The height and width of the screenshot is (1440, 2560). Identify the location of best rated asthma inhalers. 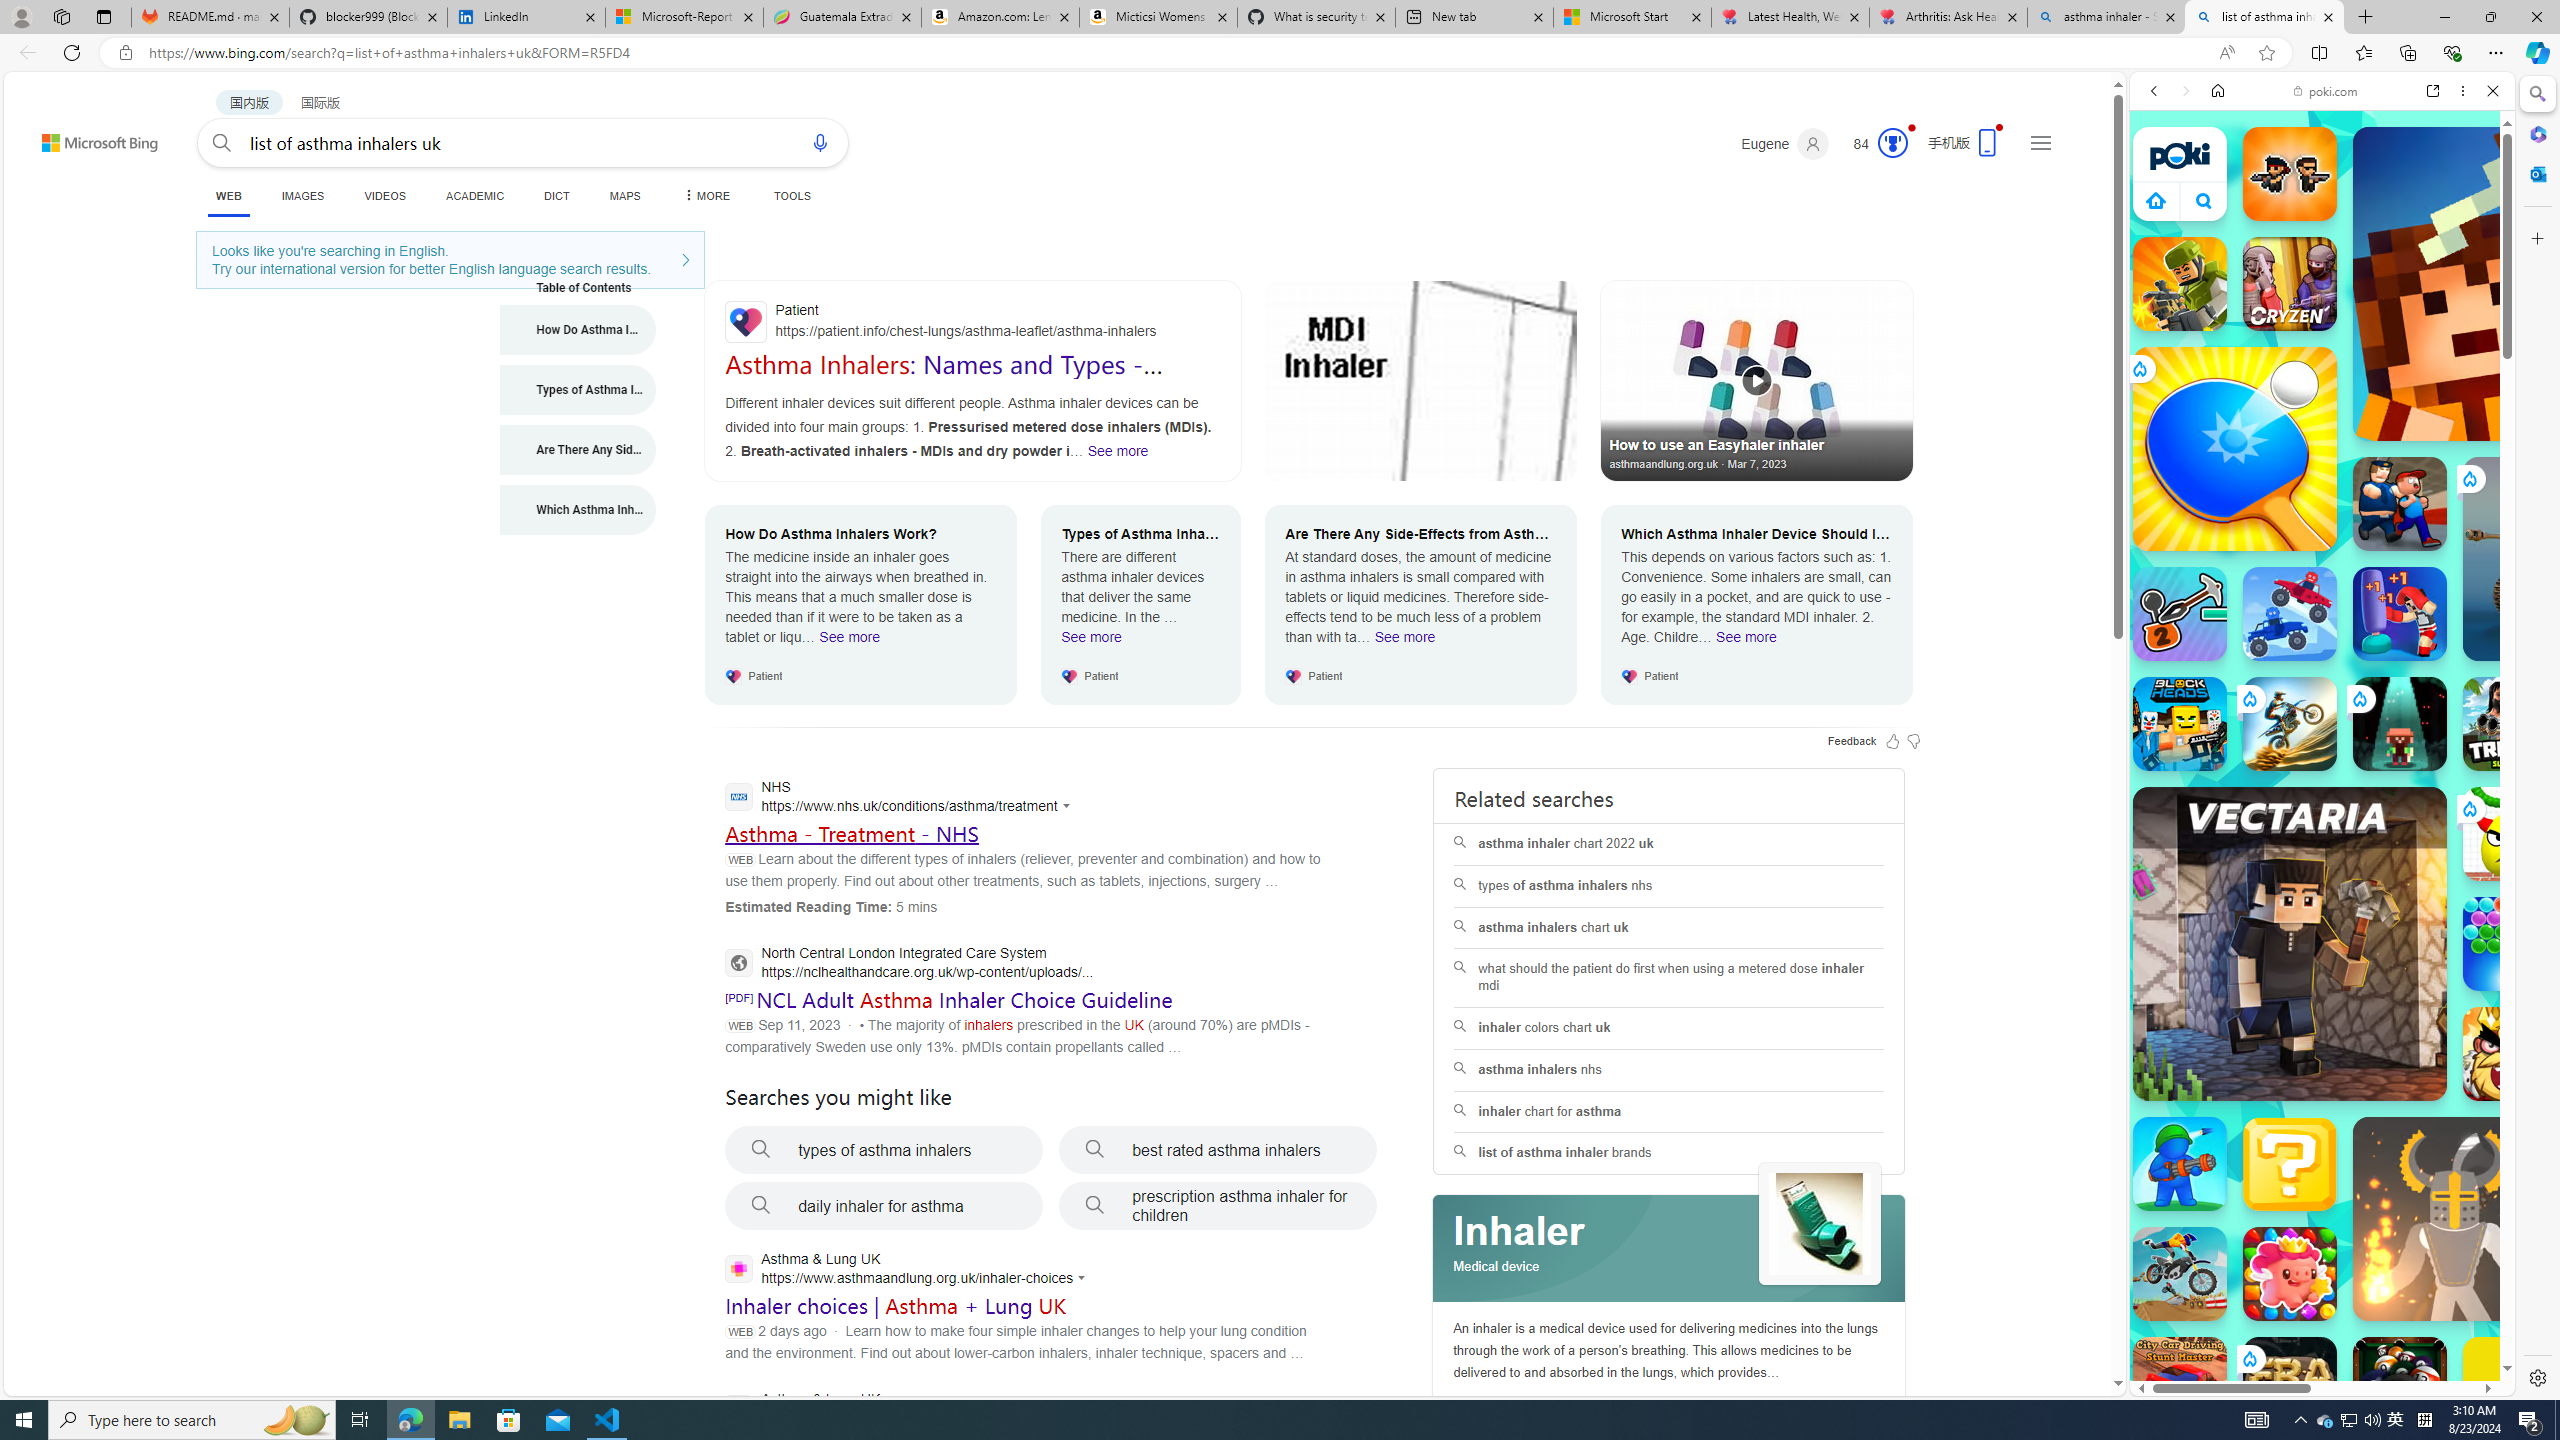
(1218, 1150).